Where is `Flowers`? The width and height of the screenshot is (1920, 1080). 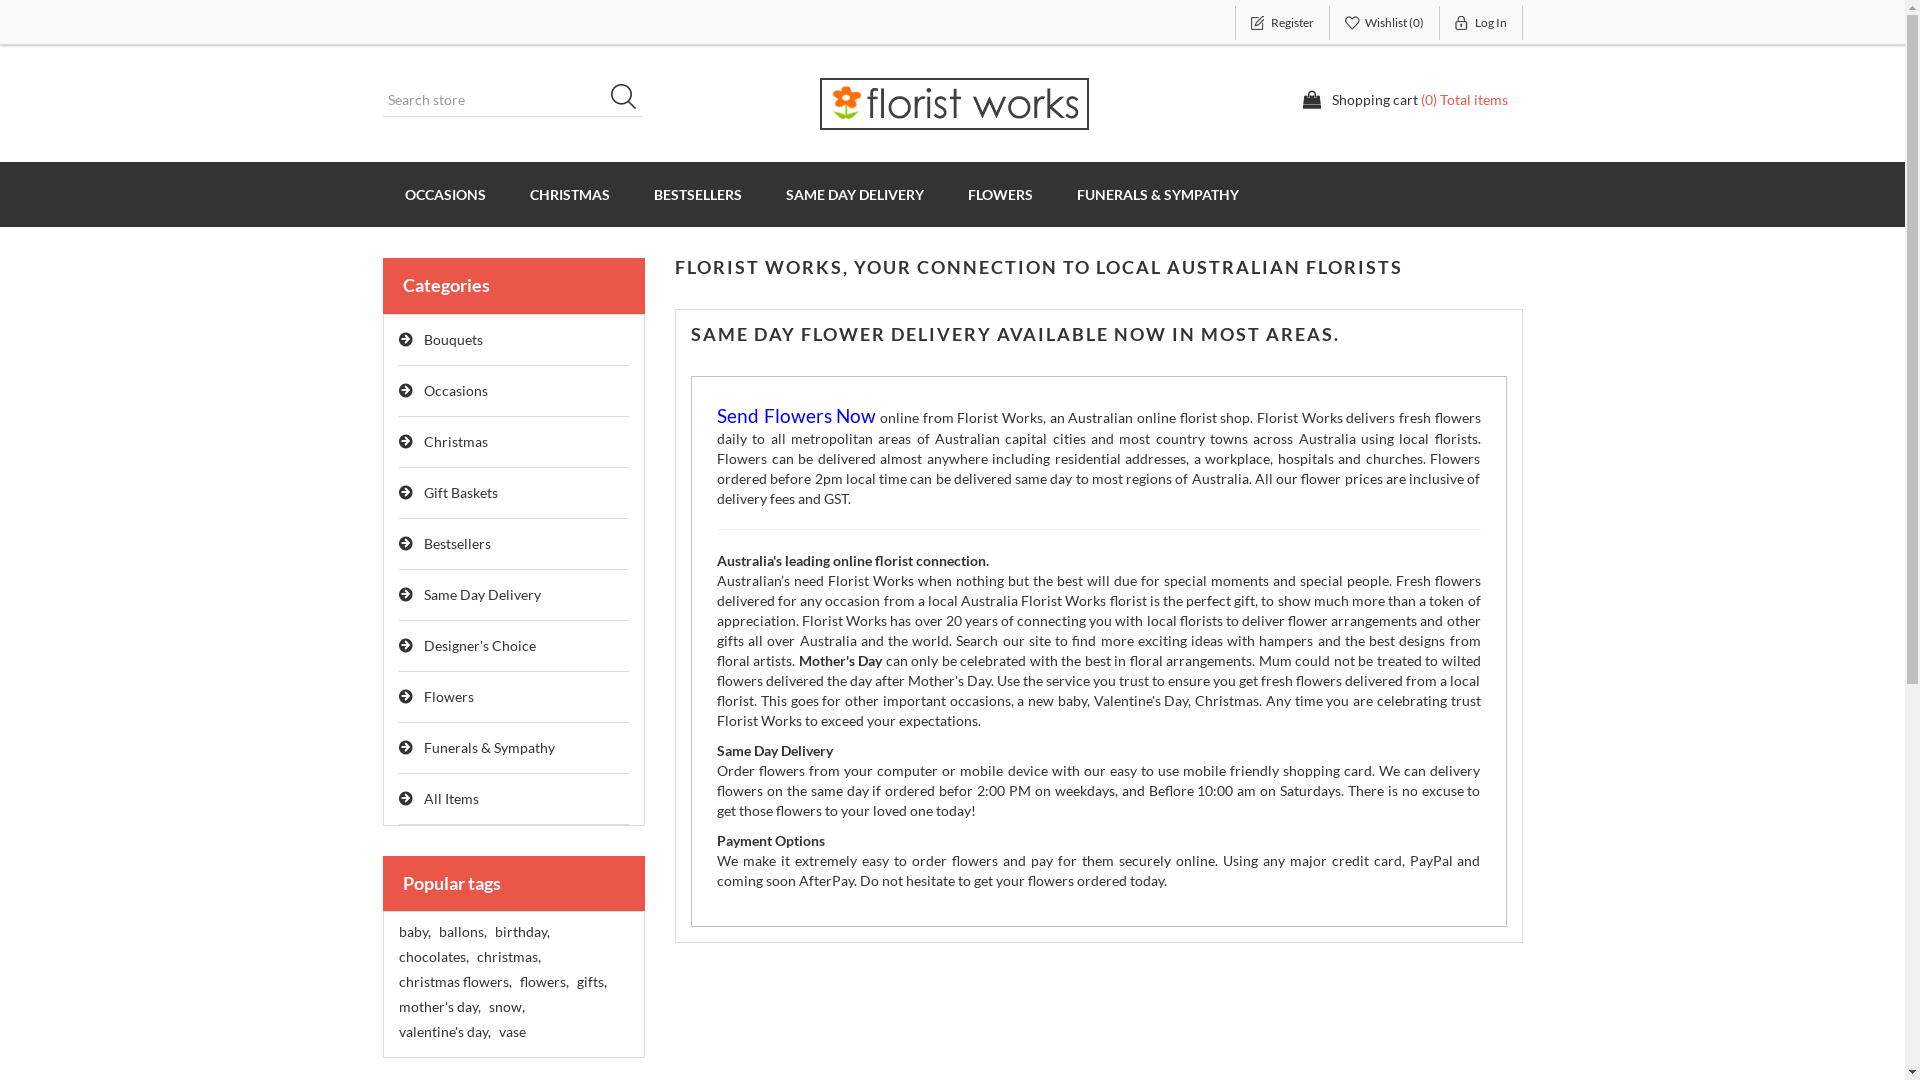
Flowers is located at coordinates (514, 698).